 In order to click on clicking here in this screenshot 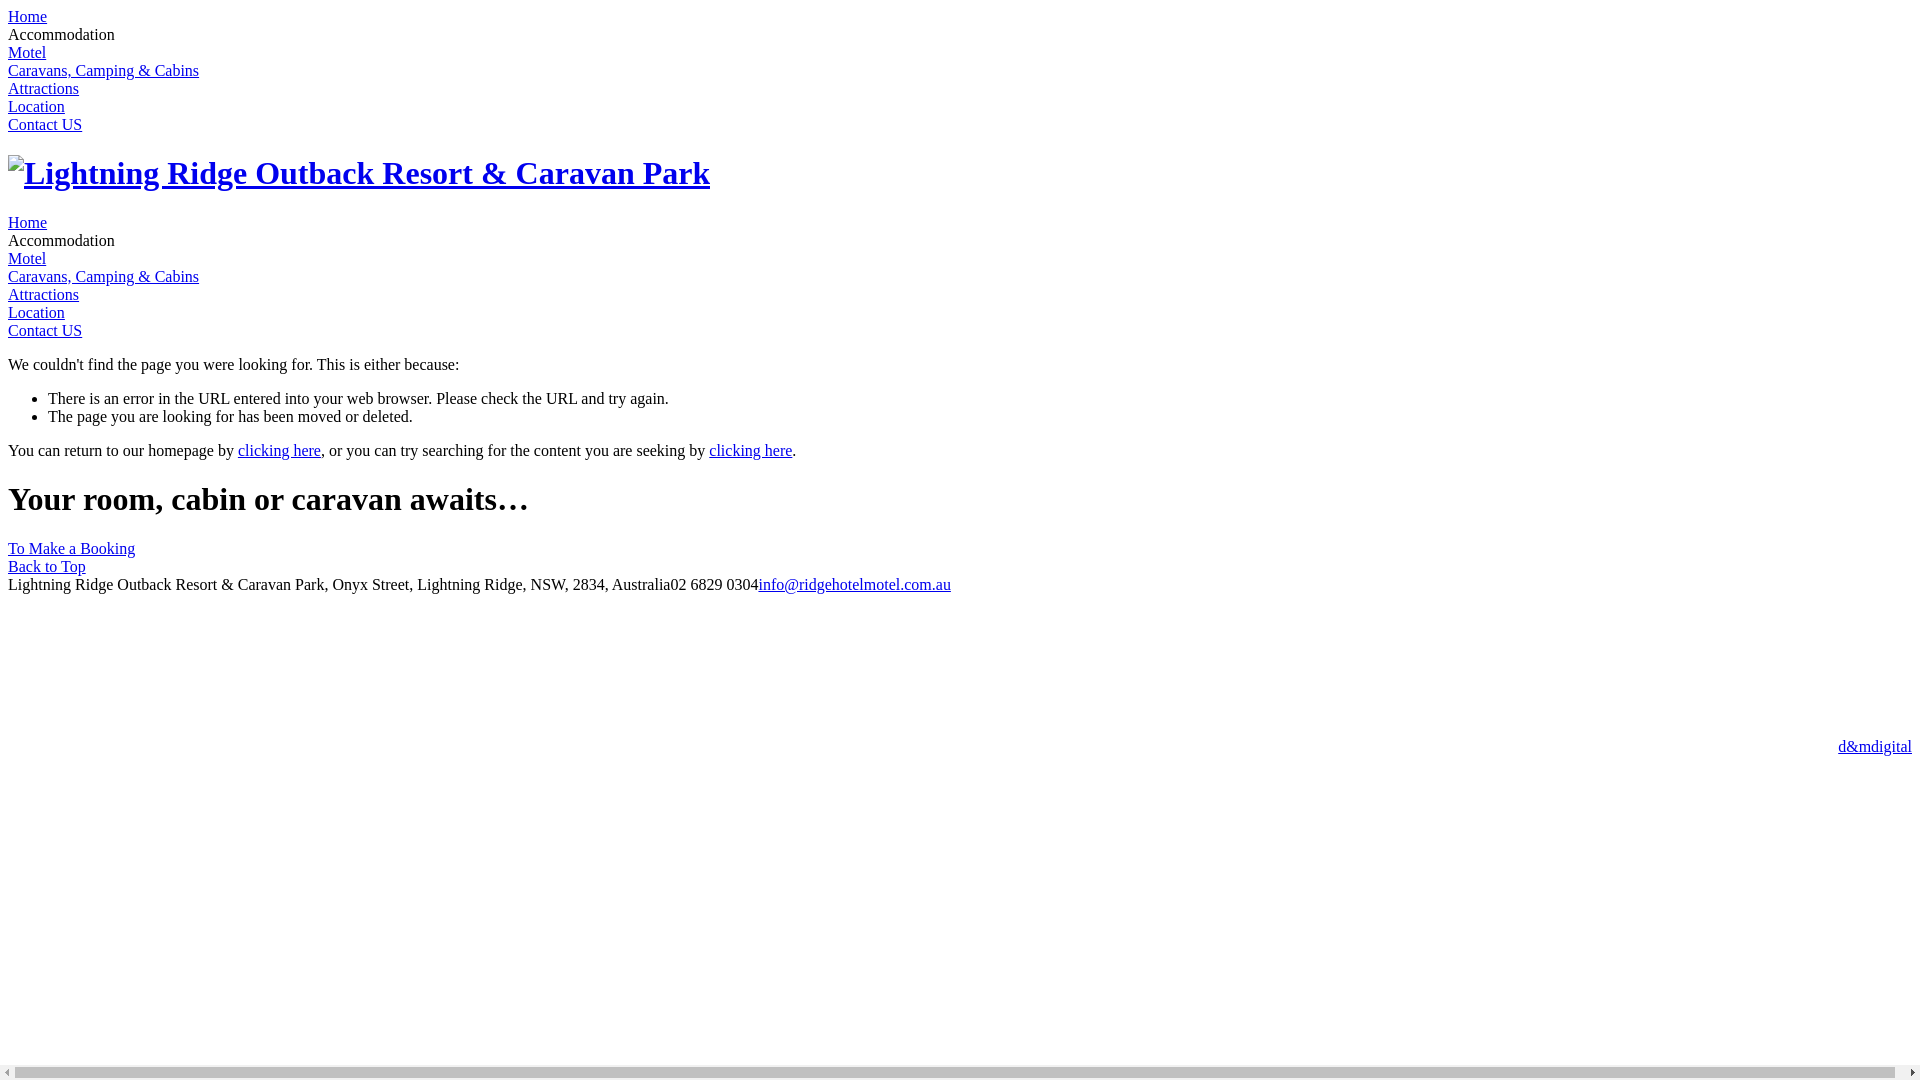, I will do `click(280, 450)`.